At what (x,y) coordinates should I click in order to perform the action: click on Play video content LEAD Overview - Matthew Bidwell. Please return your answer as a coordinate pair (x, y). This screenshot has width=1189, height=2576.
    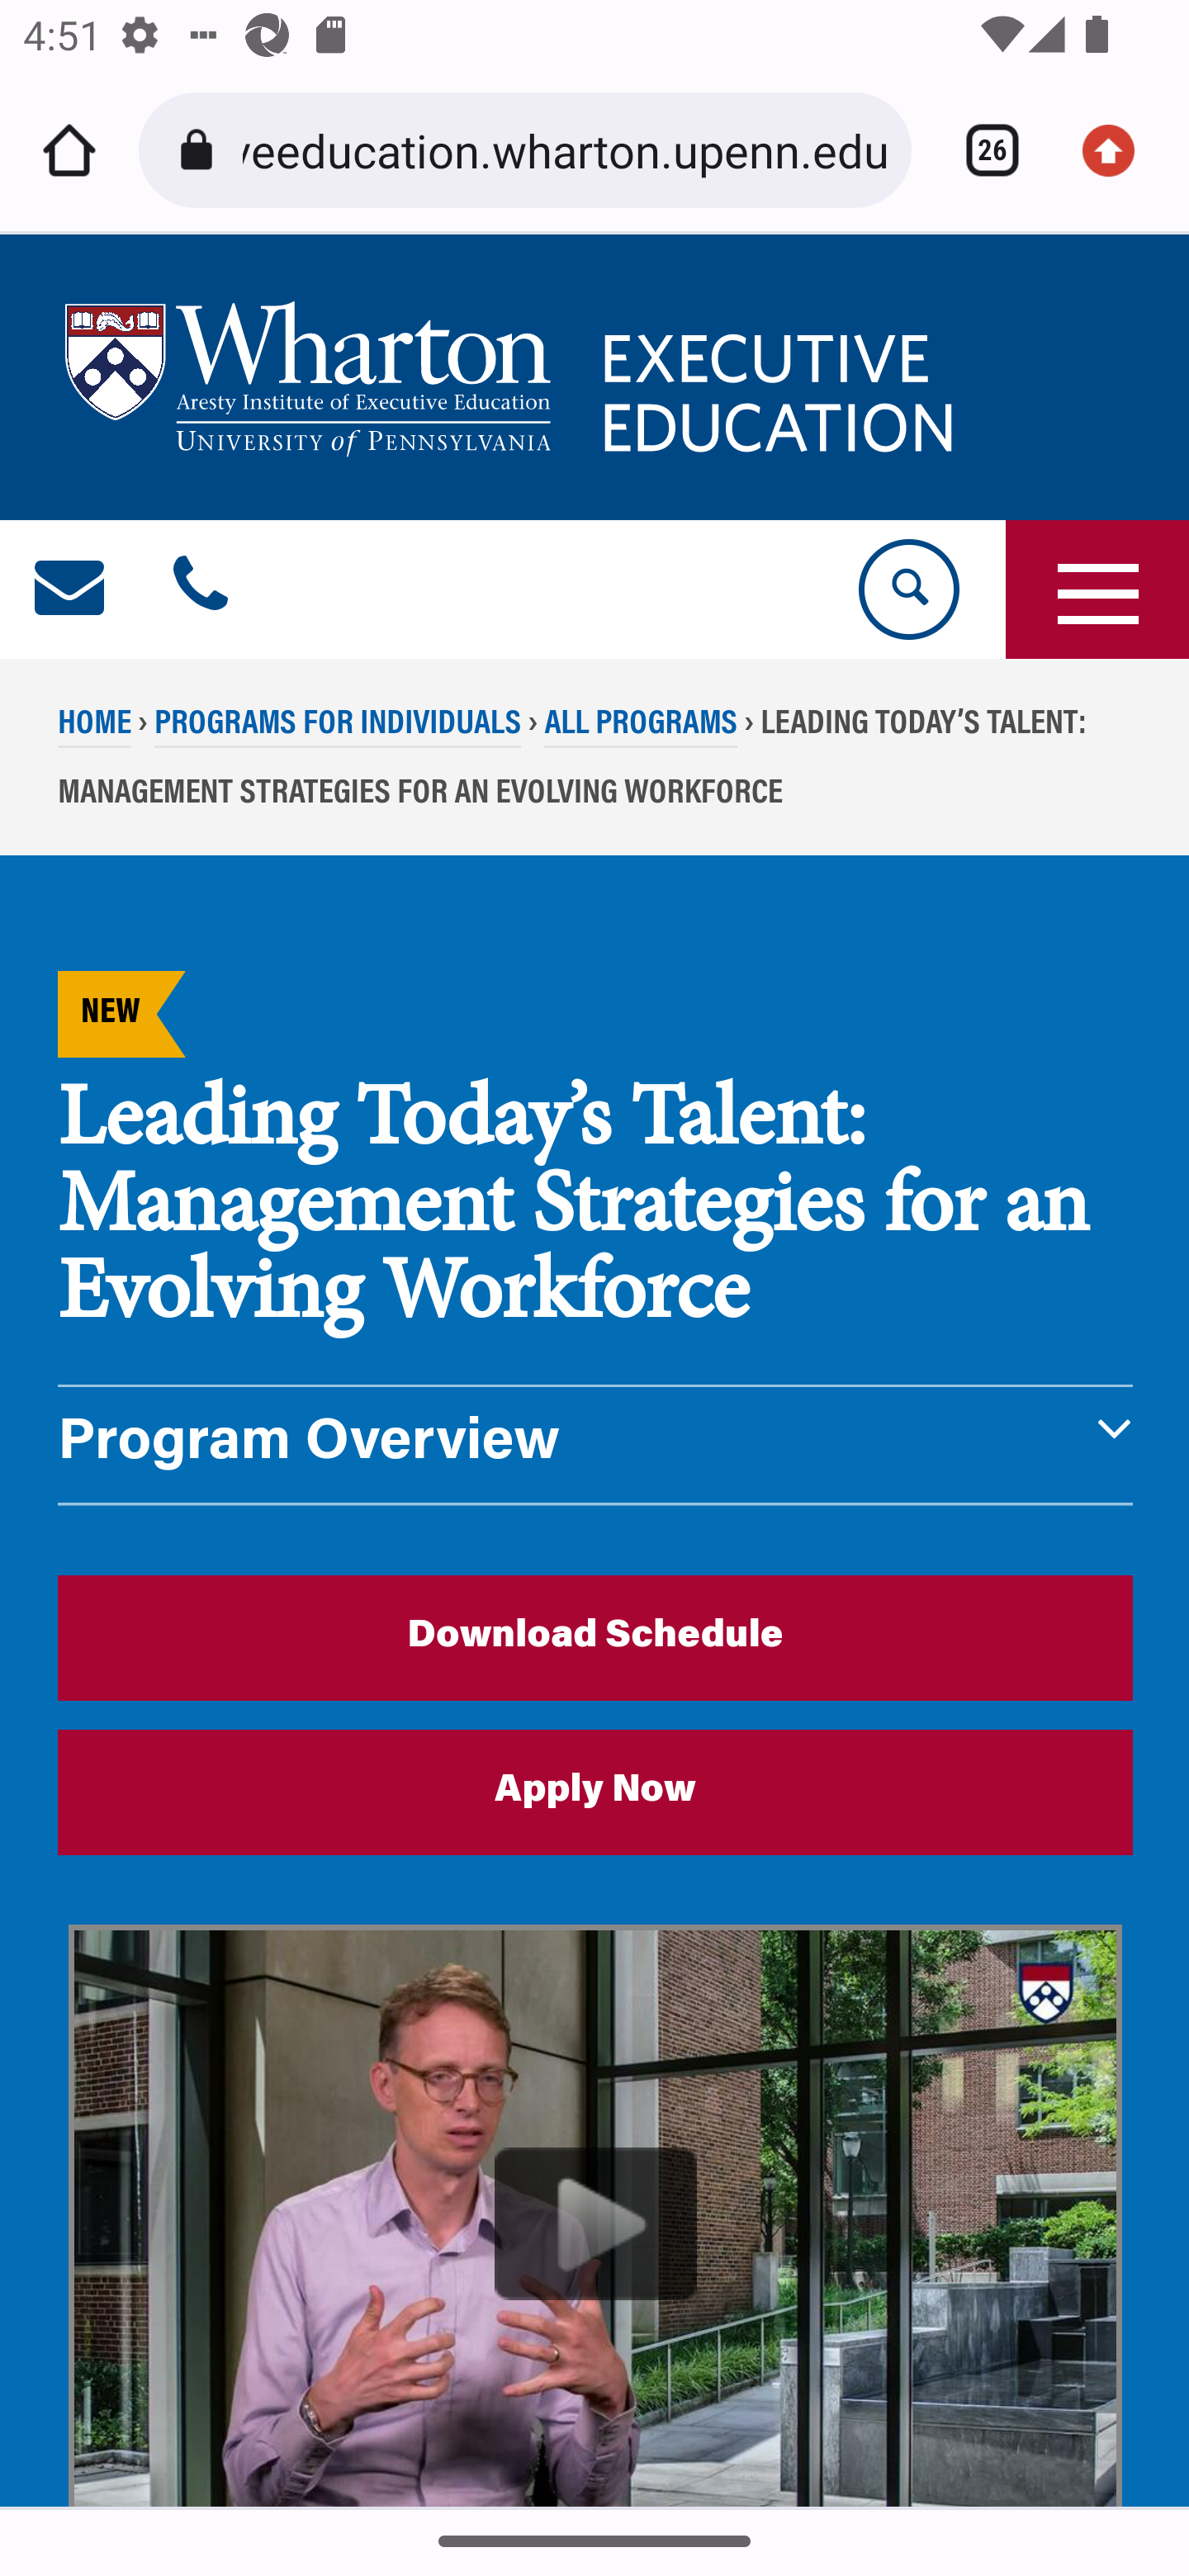
    Looking at the image, I should click on (596, 2216).